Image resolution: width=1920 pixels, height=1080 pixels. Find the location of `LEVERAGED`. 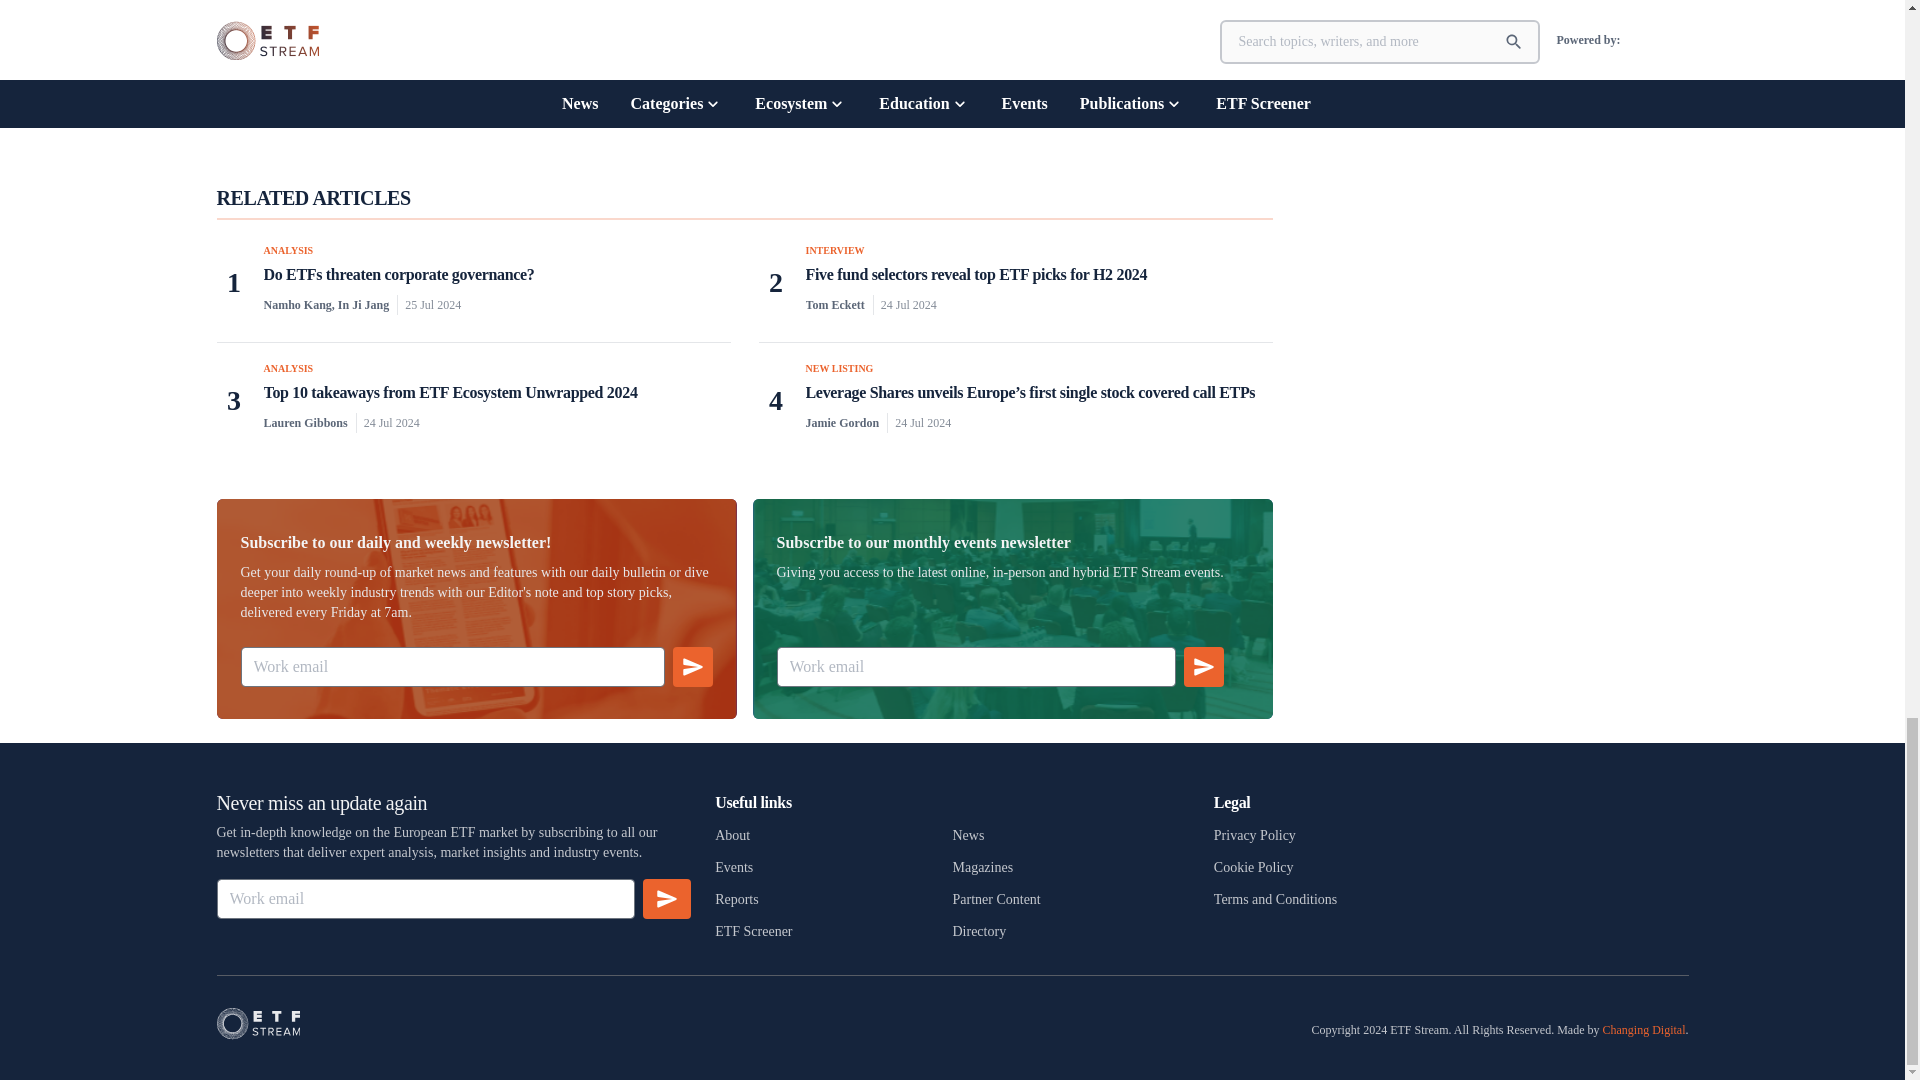

LEVERAGED is located at coordinates (1036, 100).